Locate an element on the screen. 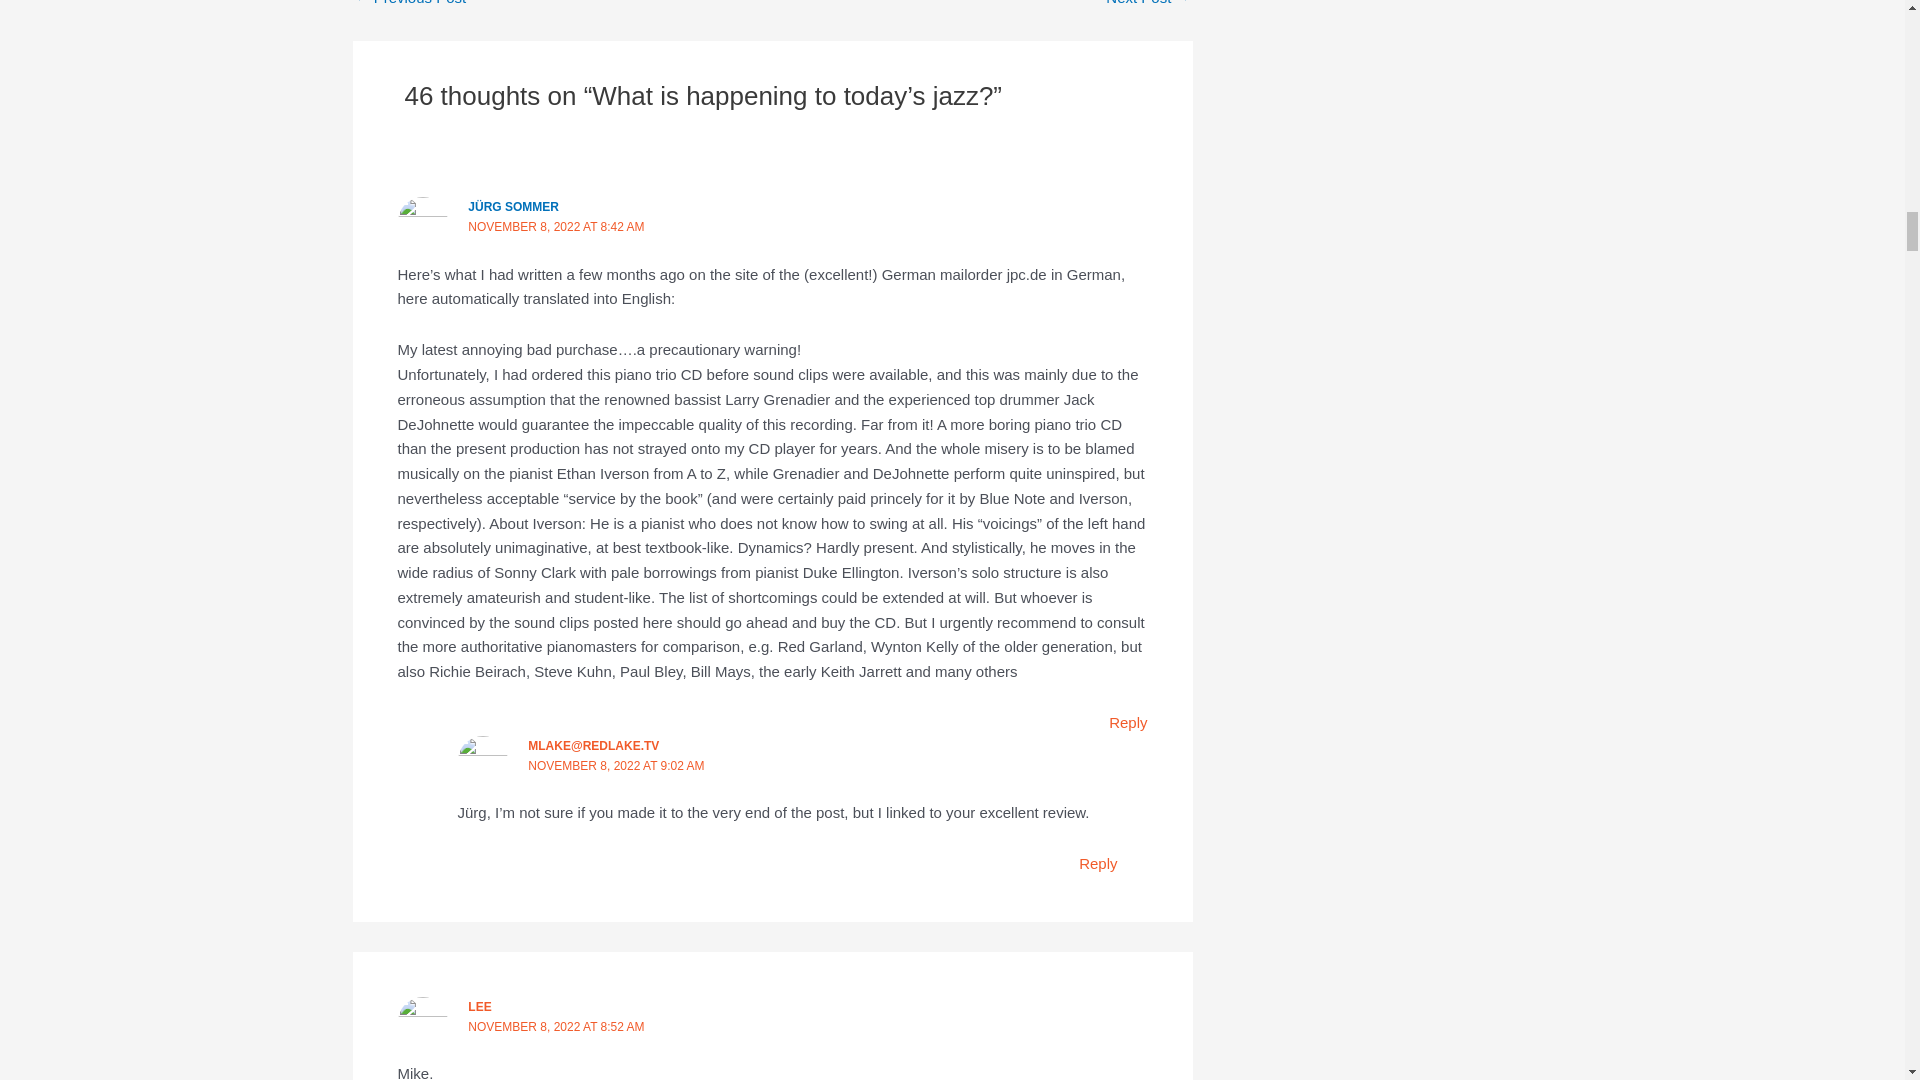 This screenshot has width=1920, height=1080. Reply is located at coordinates (1128, 722).